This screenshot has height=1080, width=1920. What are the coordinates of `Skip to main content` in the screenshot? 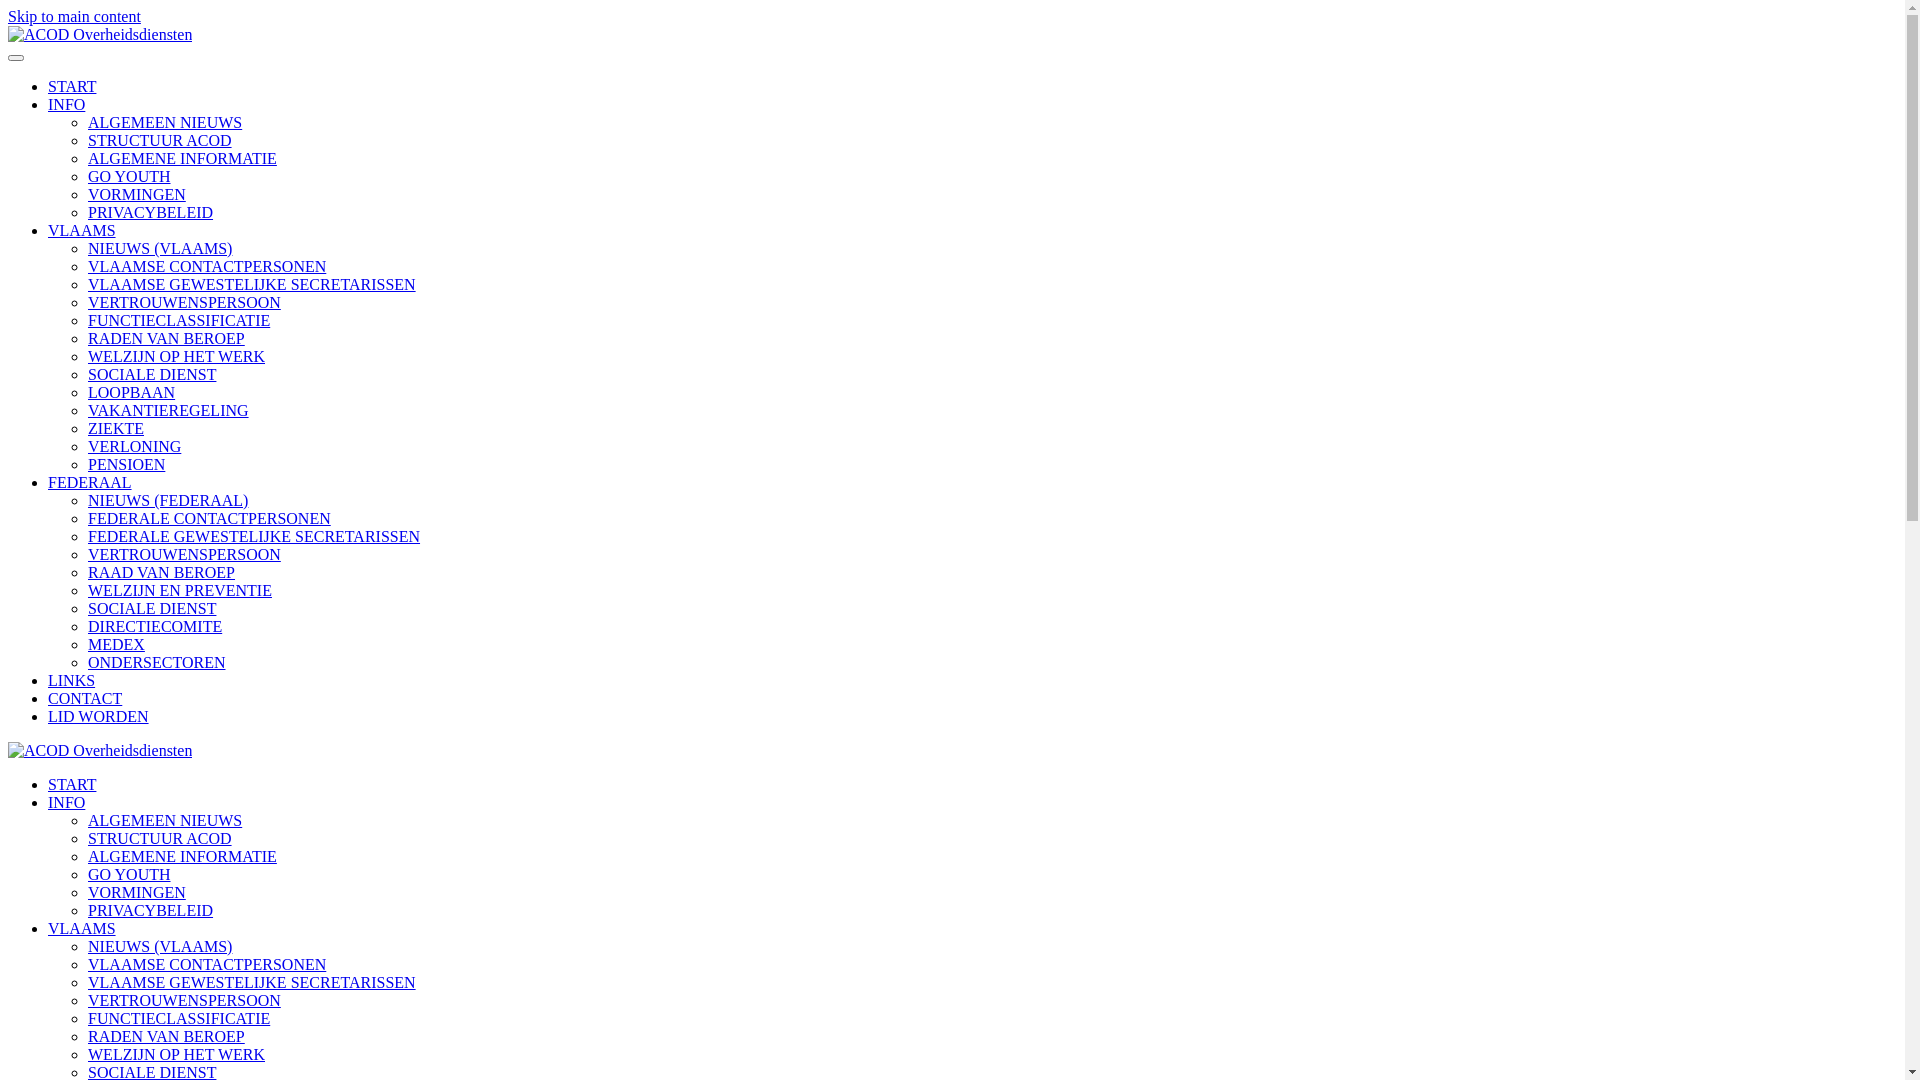 It's located at (74, 16).